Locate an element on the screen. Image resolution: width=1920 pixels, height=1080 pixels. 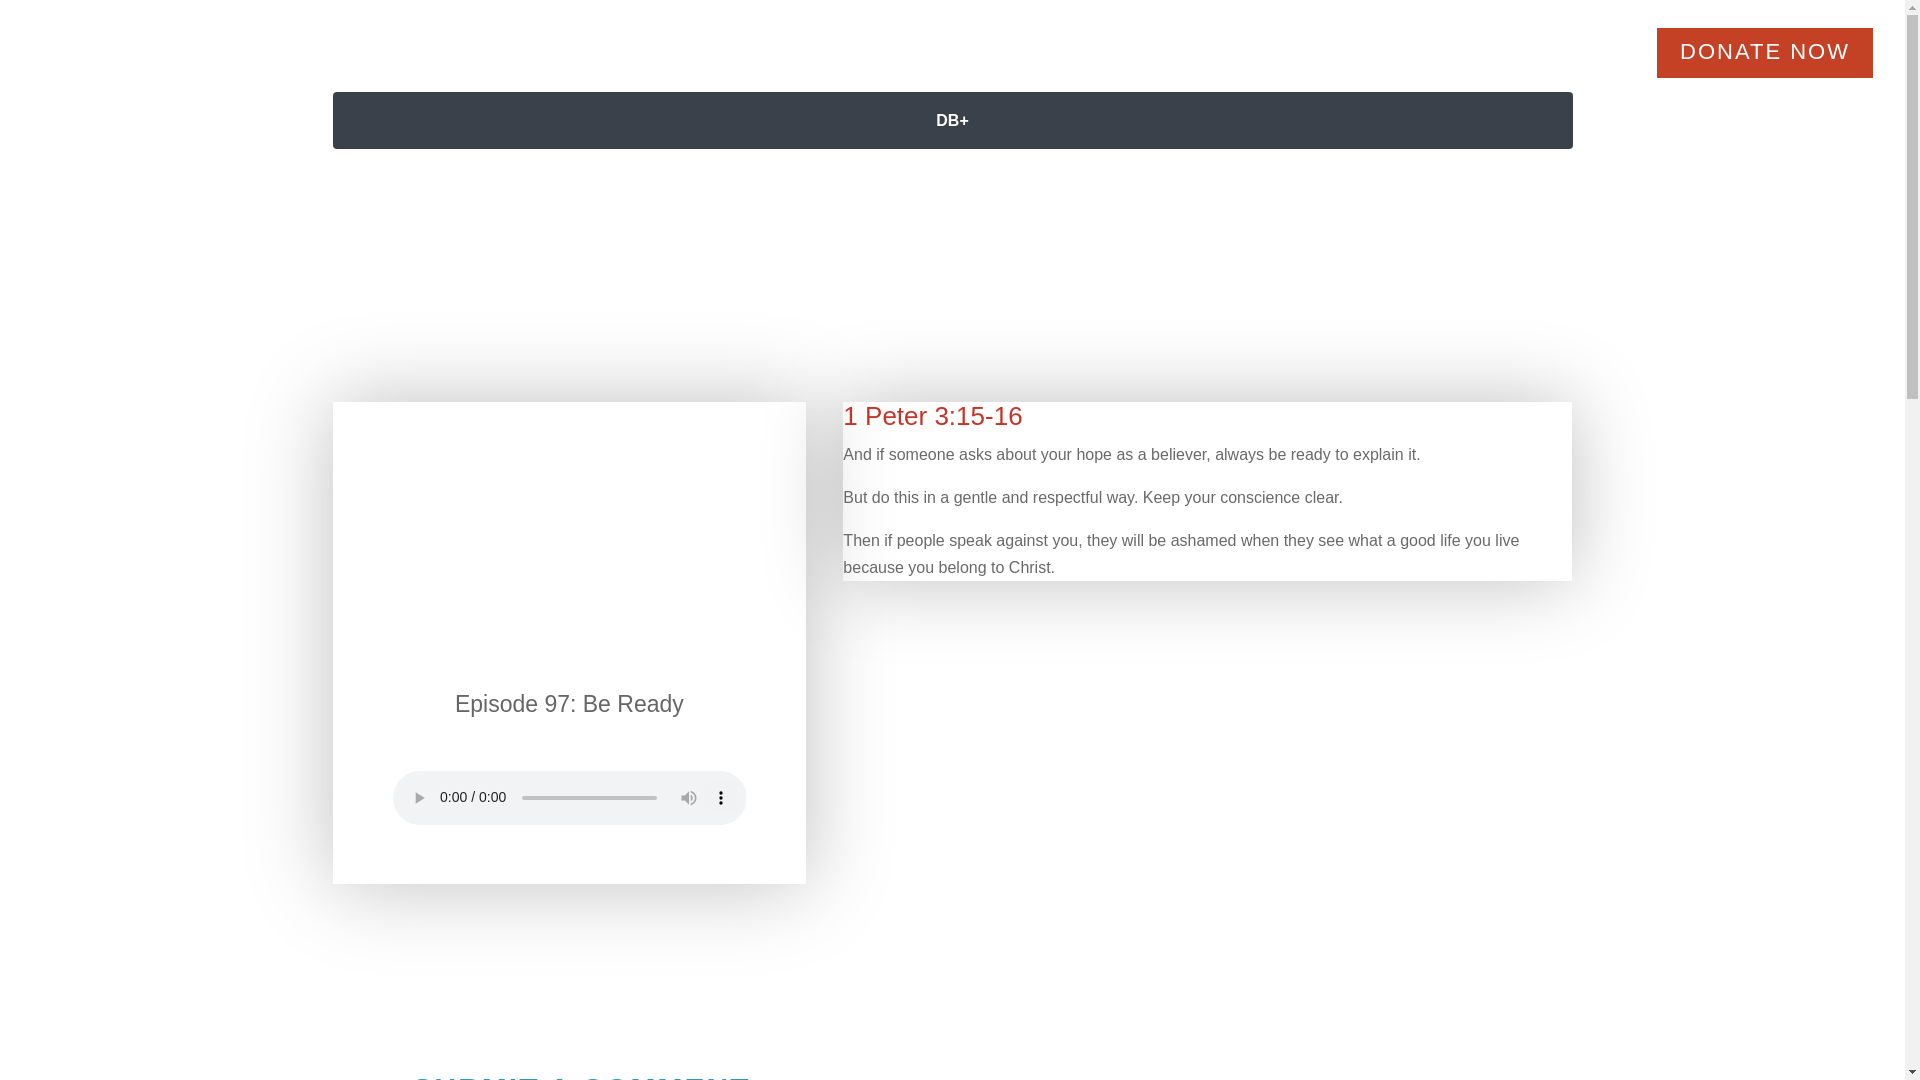
ABOUT is located at coordinates (809, 68).